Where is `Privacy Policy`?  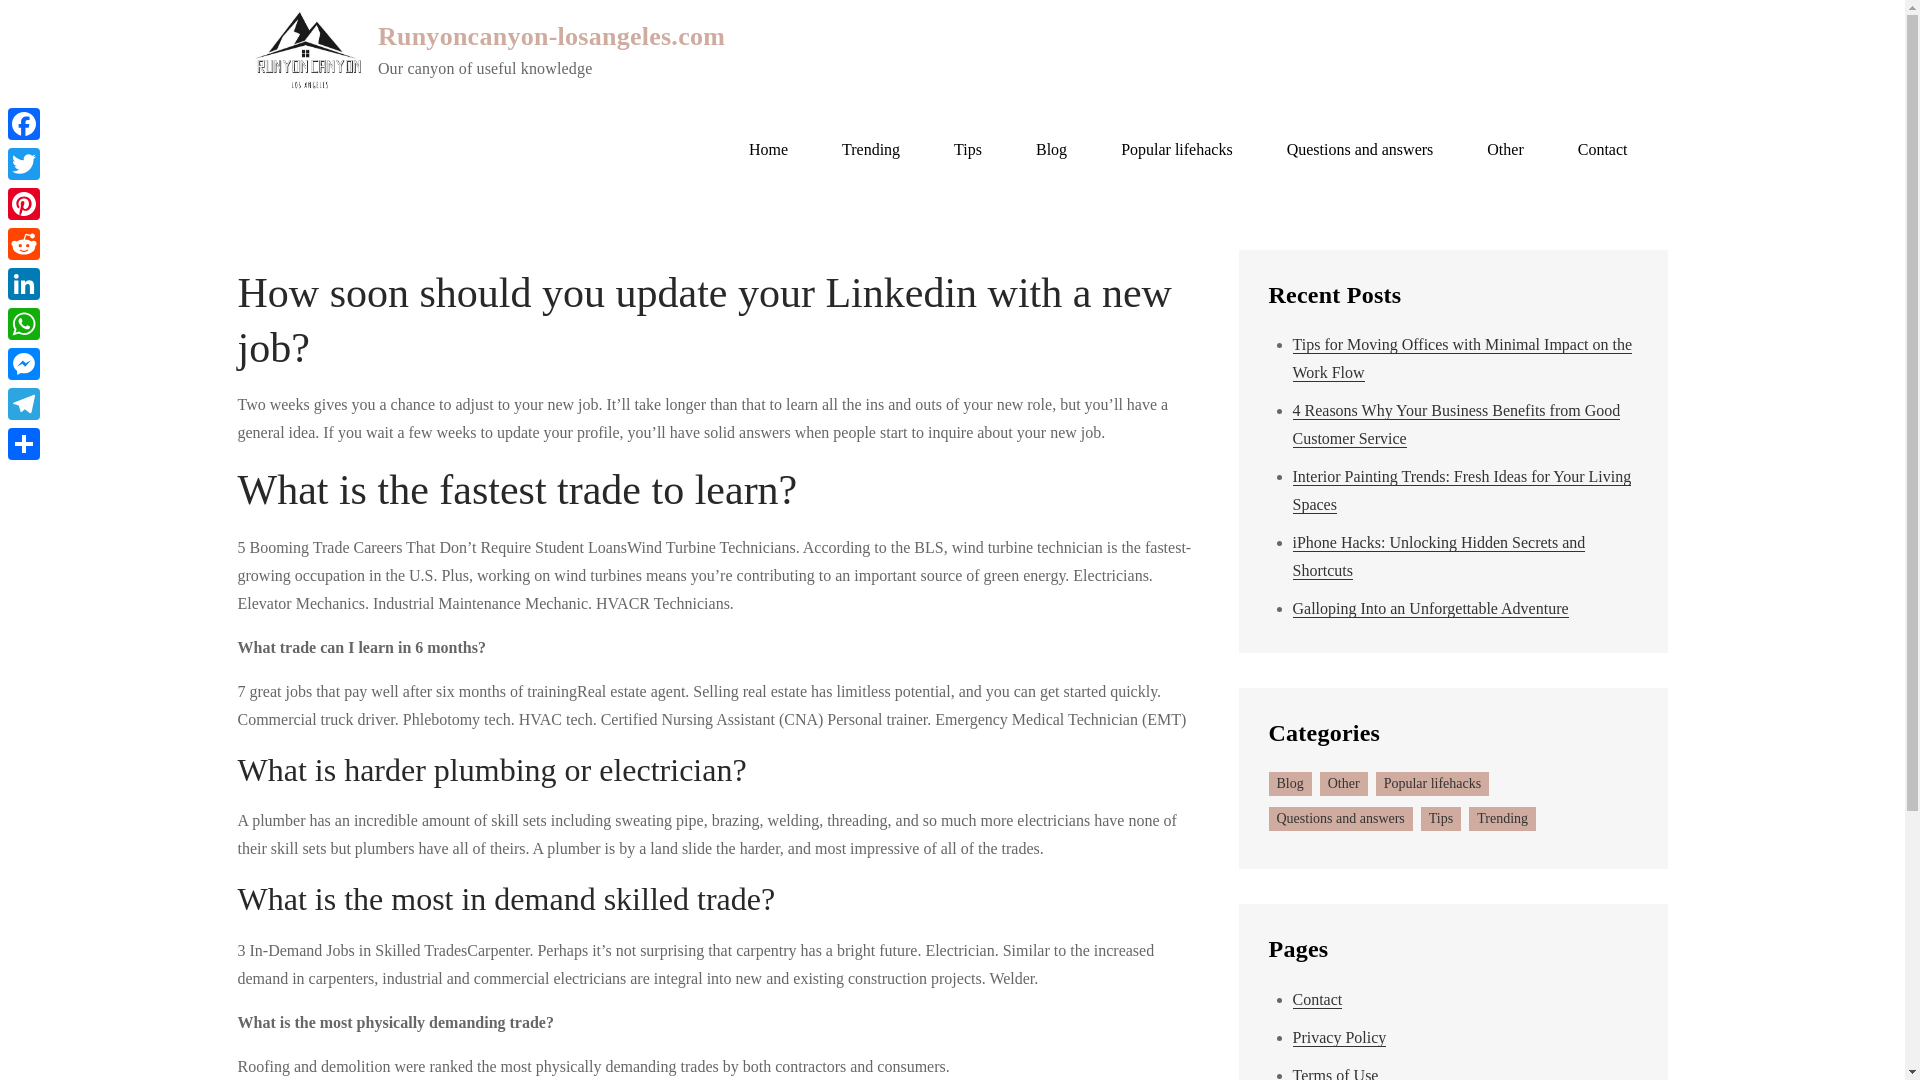
Privacy Policy is located at coordinates (1339, 1038).